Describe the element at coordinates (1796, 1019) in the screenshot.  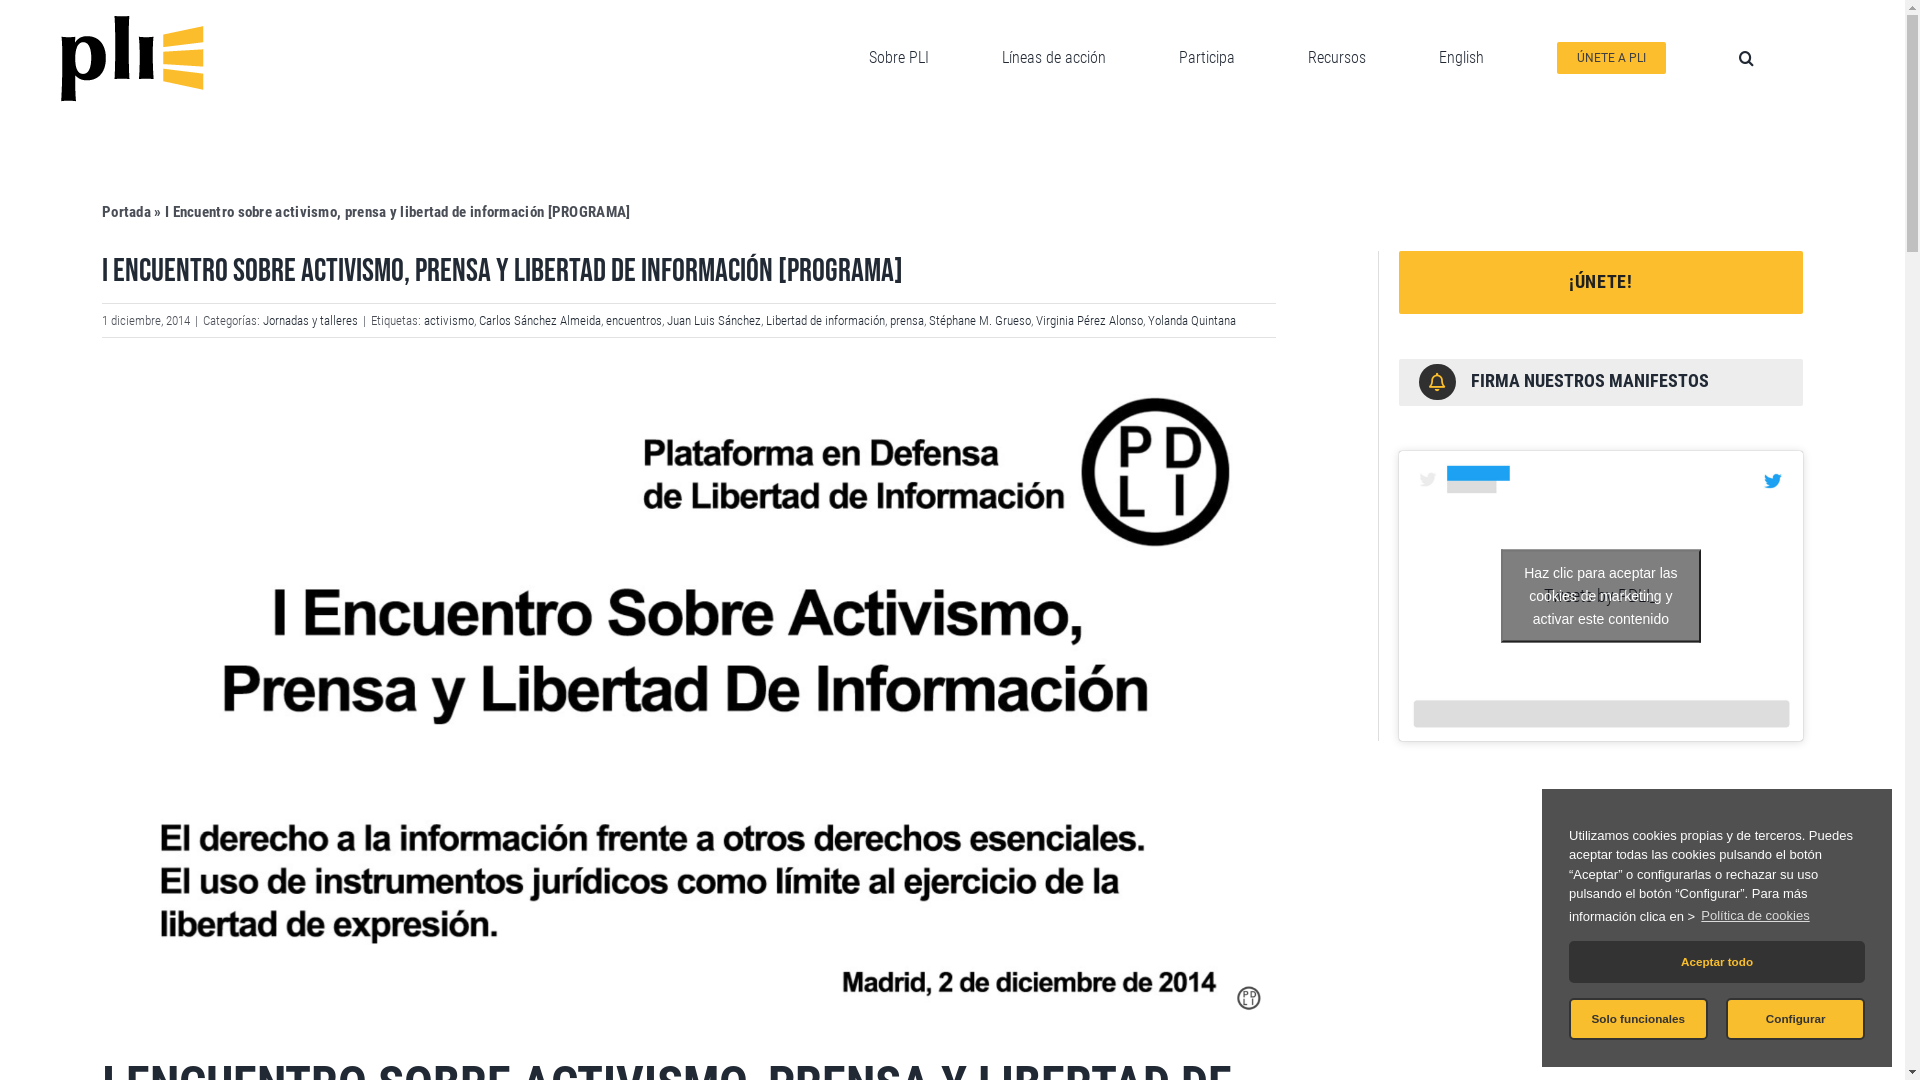
I see `Configurar` at that location.